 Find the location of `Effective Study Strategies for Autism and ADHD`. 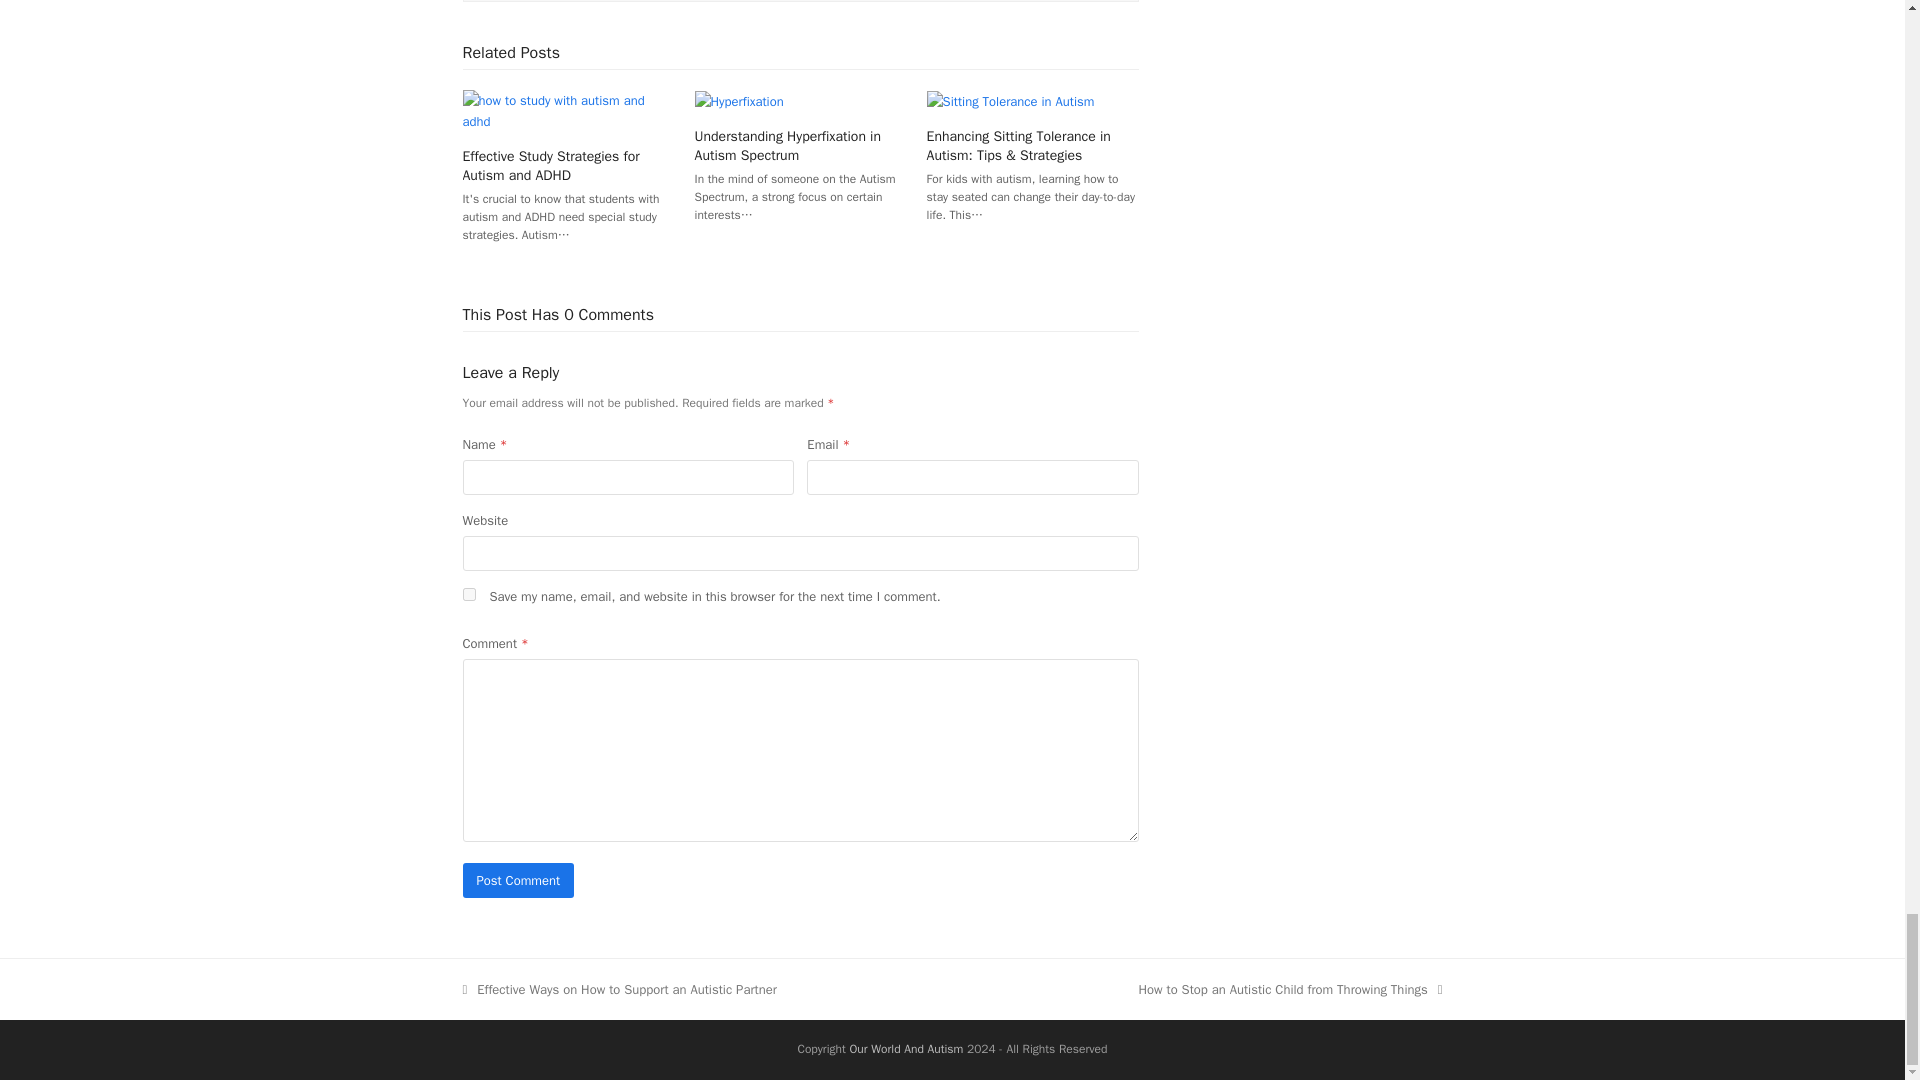

Effective Study Strategies for Autism and ADHD is located at coordinates (568, 109).